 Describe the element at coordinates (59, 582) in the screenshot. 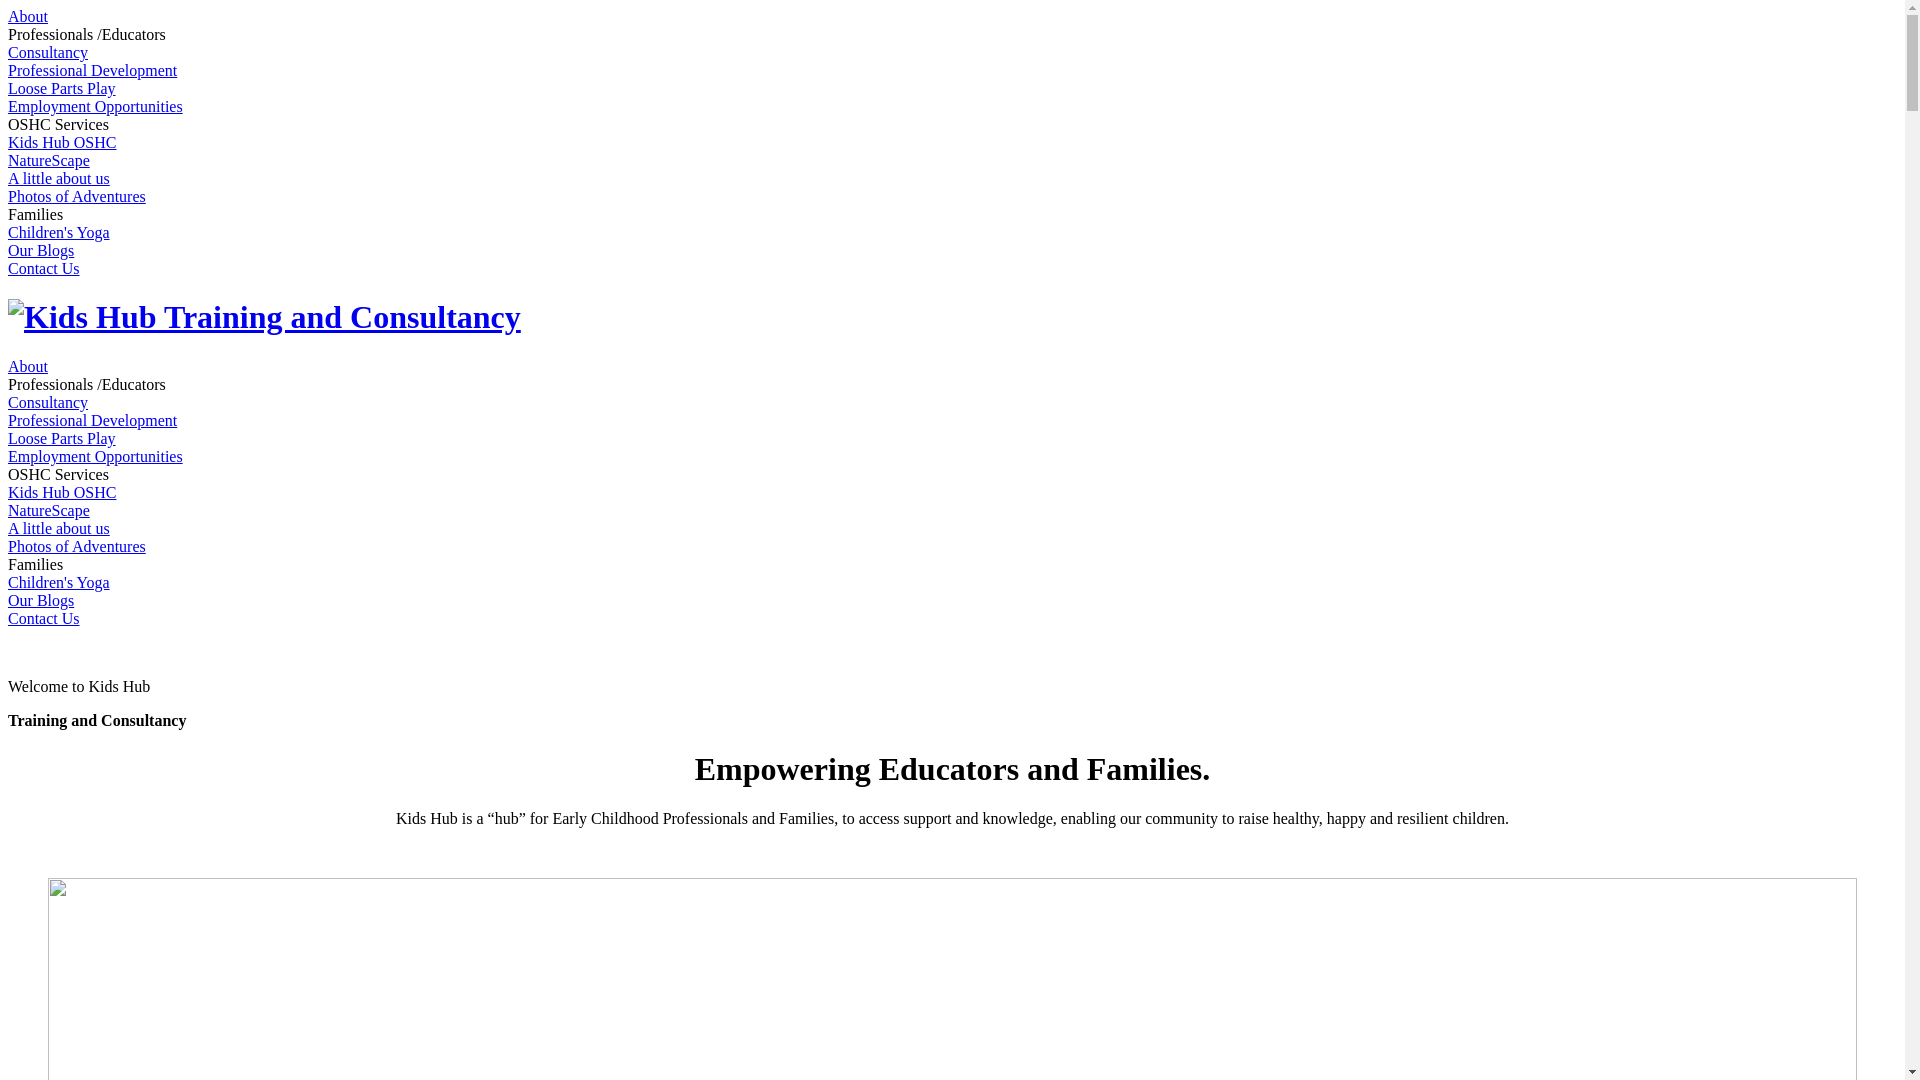

I see `Children's Yoga` at that location.